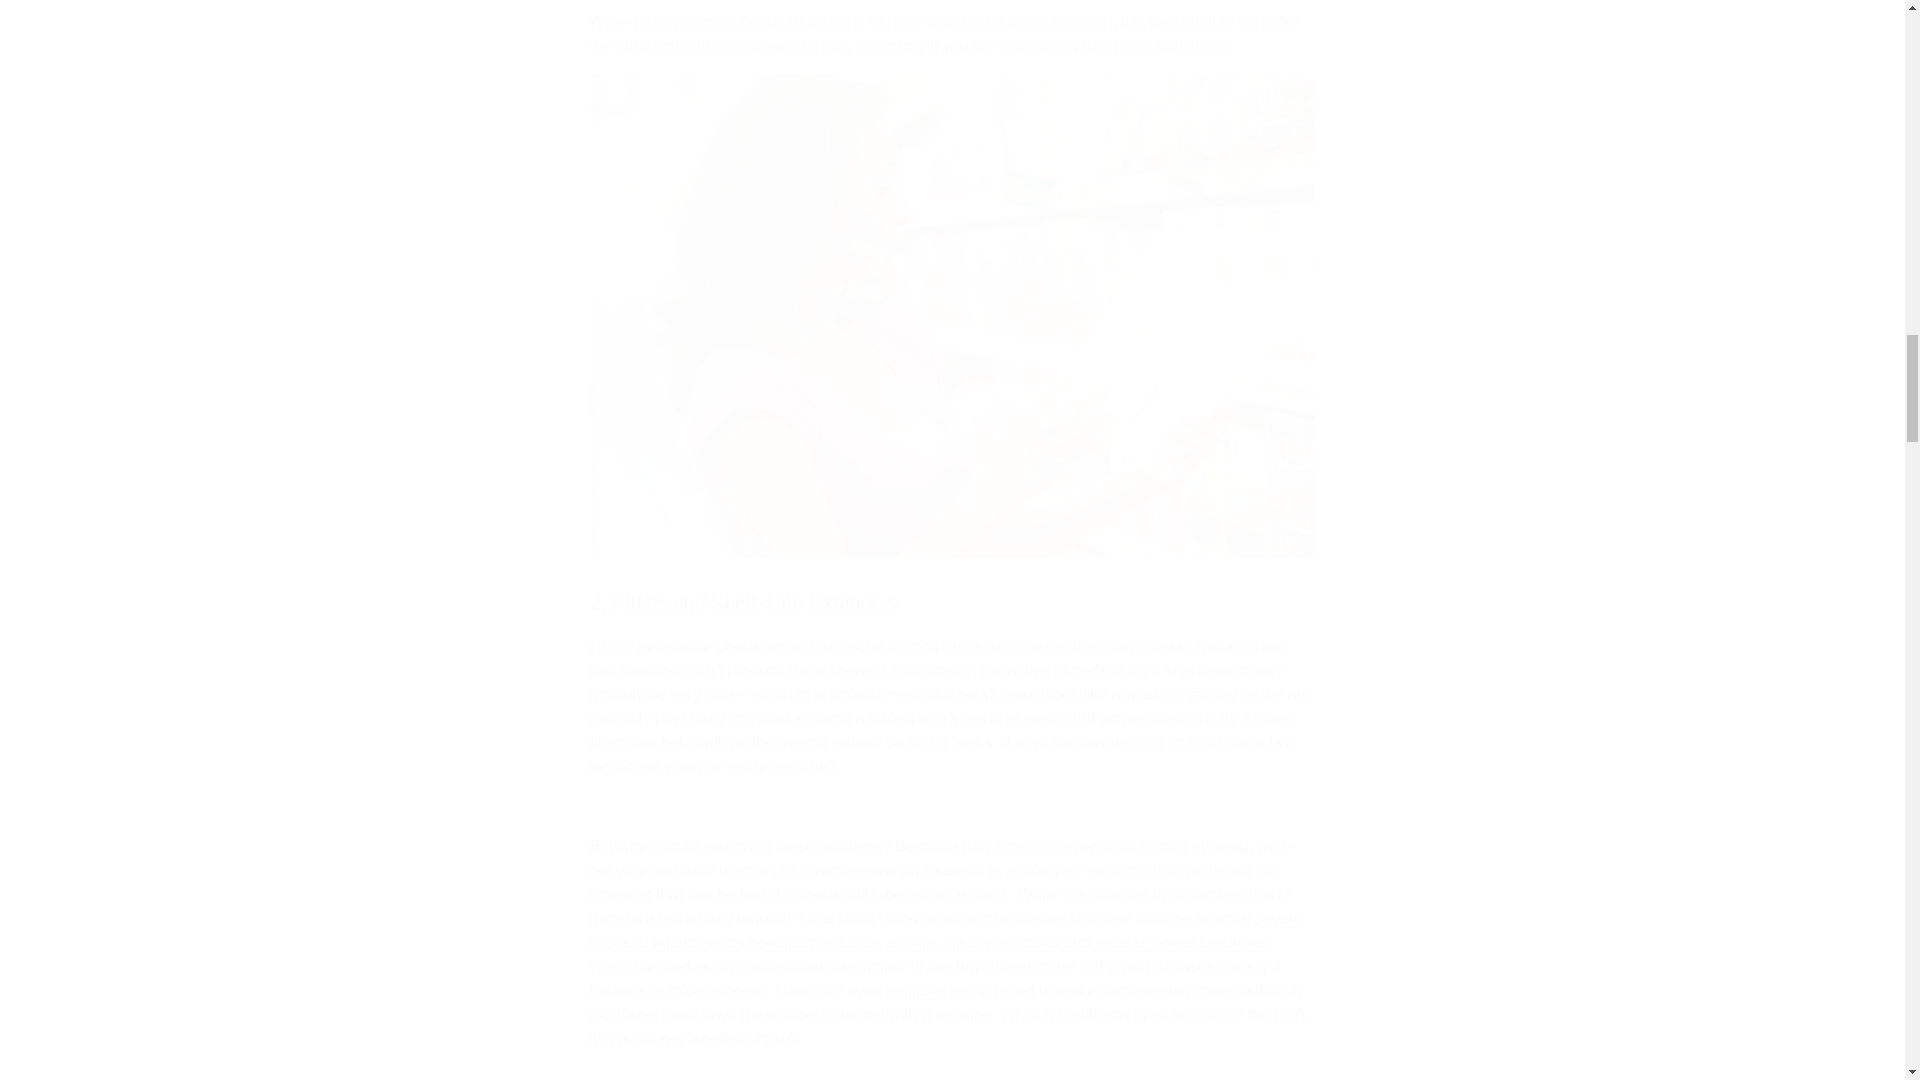 The image size is (1920, 1080). What do you see at coordinates (916, 990) in the screenshot?
I see `petitions` at bounding box center [916, 990].